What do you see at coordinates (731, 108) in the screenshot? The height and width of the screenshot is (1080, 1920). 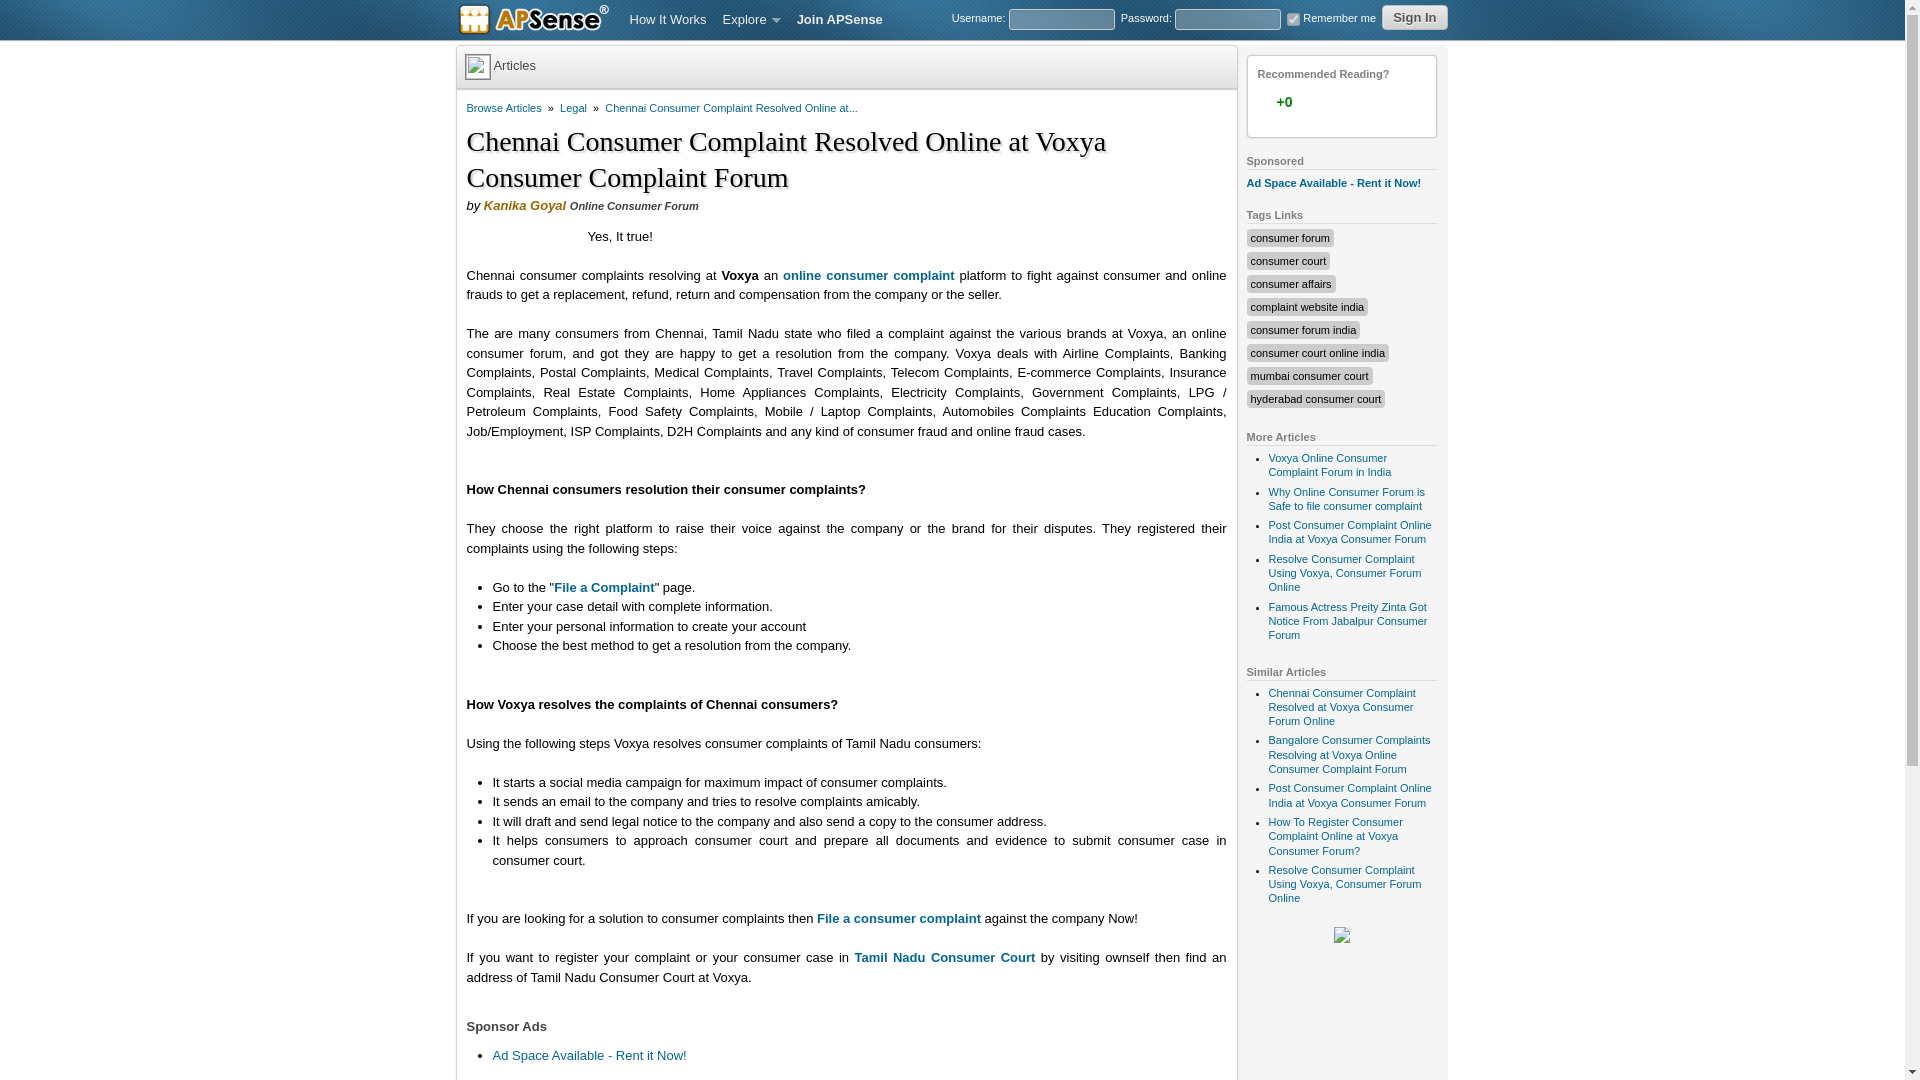 I see `Chennai Consumer Complaint Resolved Online at...` at bounding box center [731, 108].